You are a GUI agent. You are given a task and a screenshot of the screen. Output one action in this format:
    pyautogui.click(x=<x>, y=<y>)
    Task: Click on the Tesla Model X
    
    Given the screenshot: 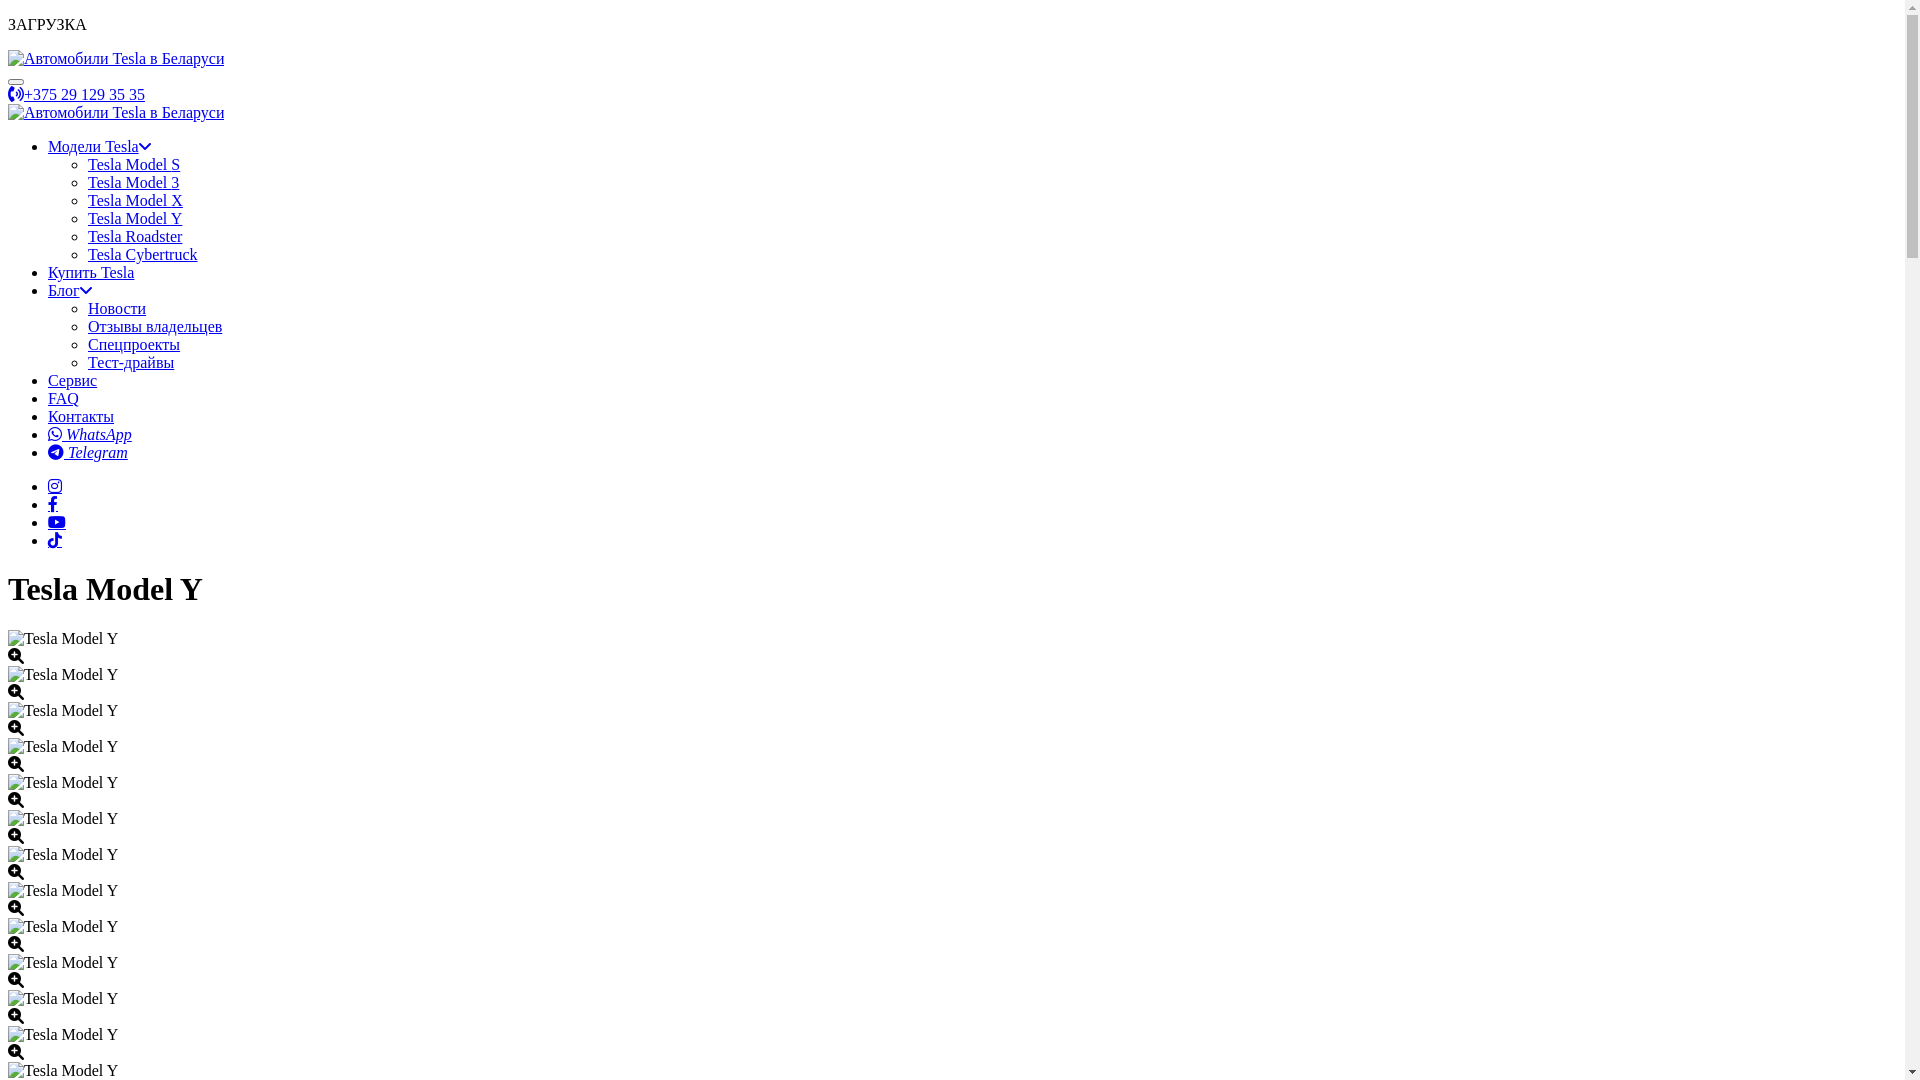 What is the action you would take?
    pyautogui.click(x=136, y=200)
    